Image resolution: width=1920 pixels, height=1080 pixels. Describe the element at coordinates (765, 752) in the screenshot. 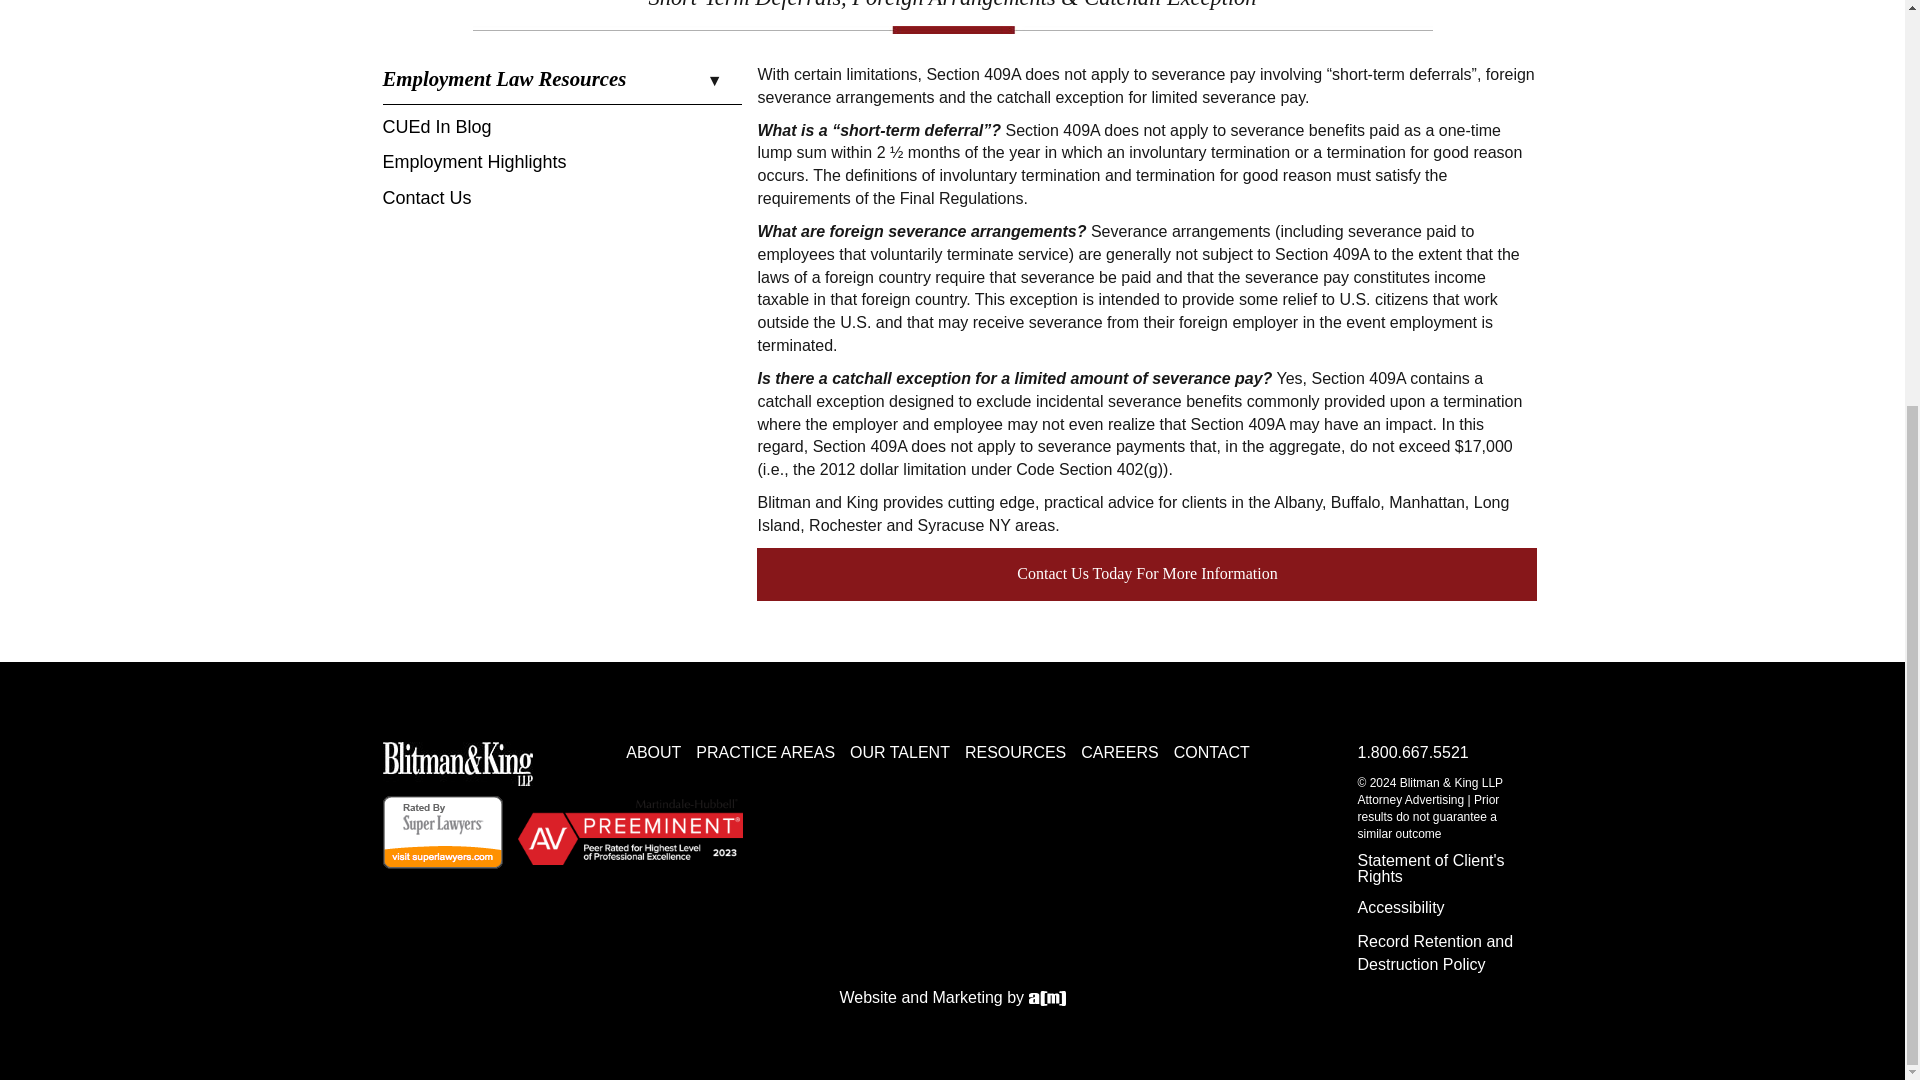

I see `PRACTICE AREAS` at that location.